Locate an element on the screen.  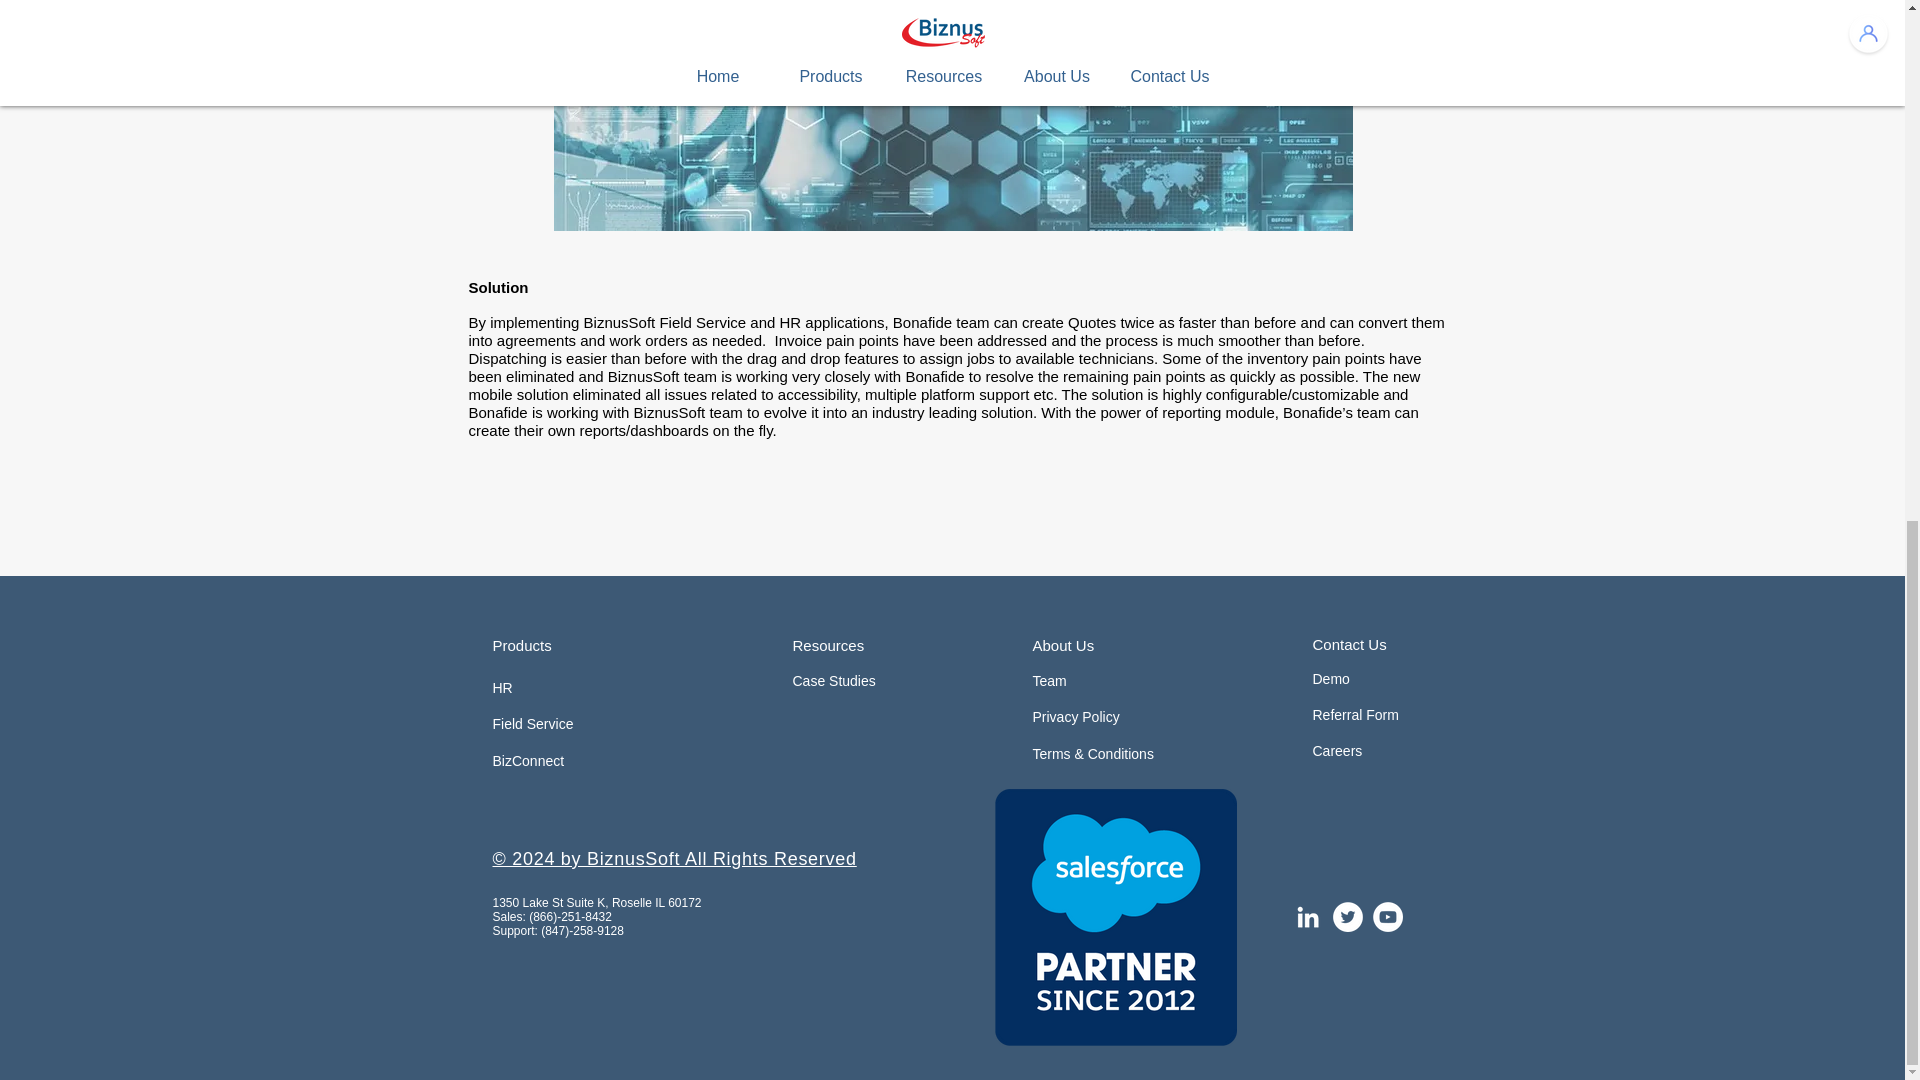
Products is located at coordinates (556, 646).